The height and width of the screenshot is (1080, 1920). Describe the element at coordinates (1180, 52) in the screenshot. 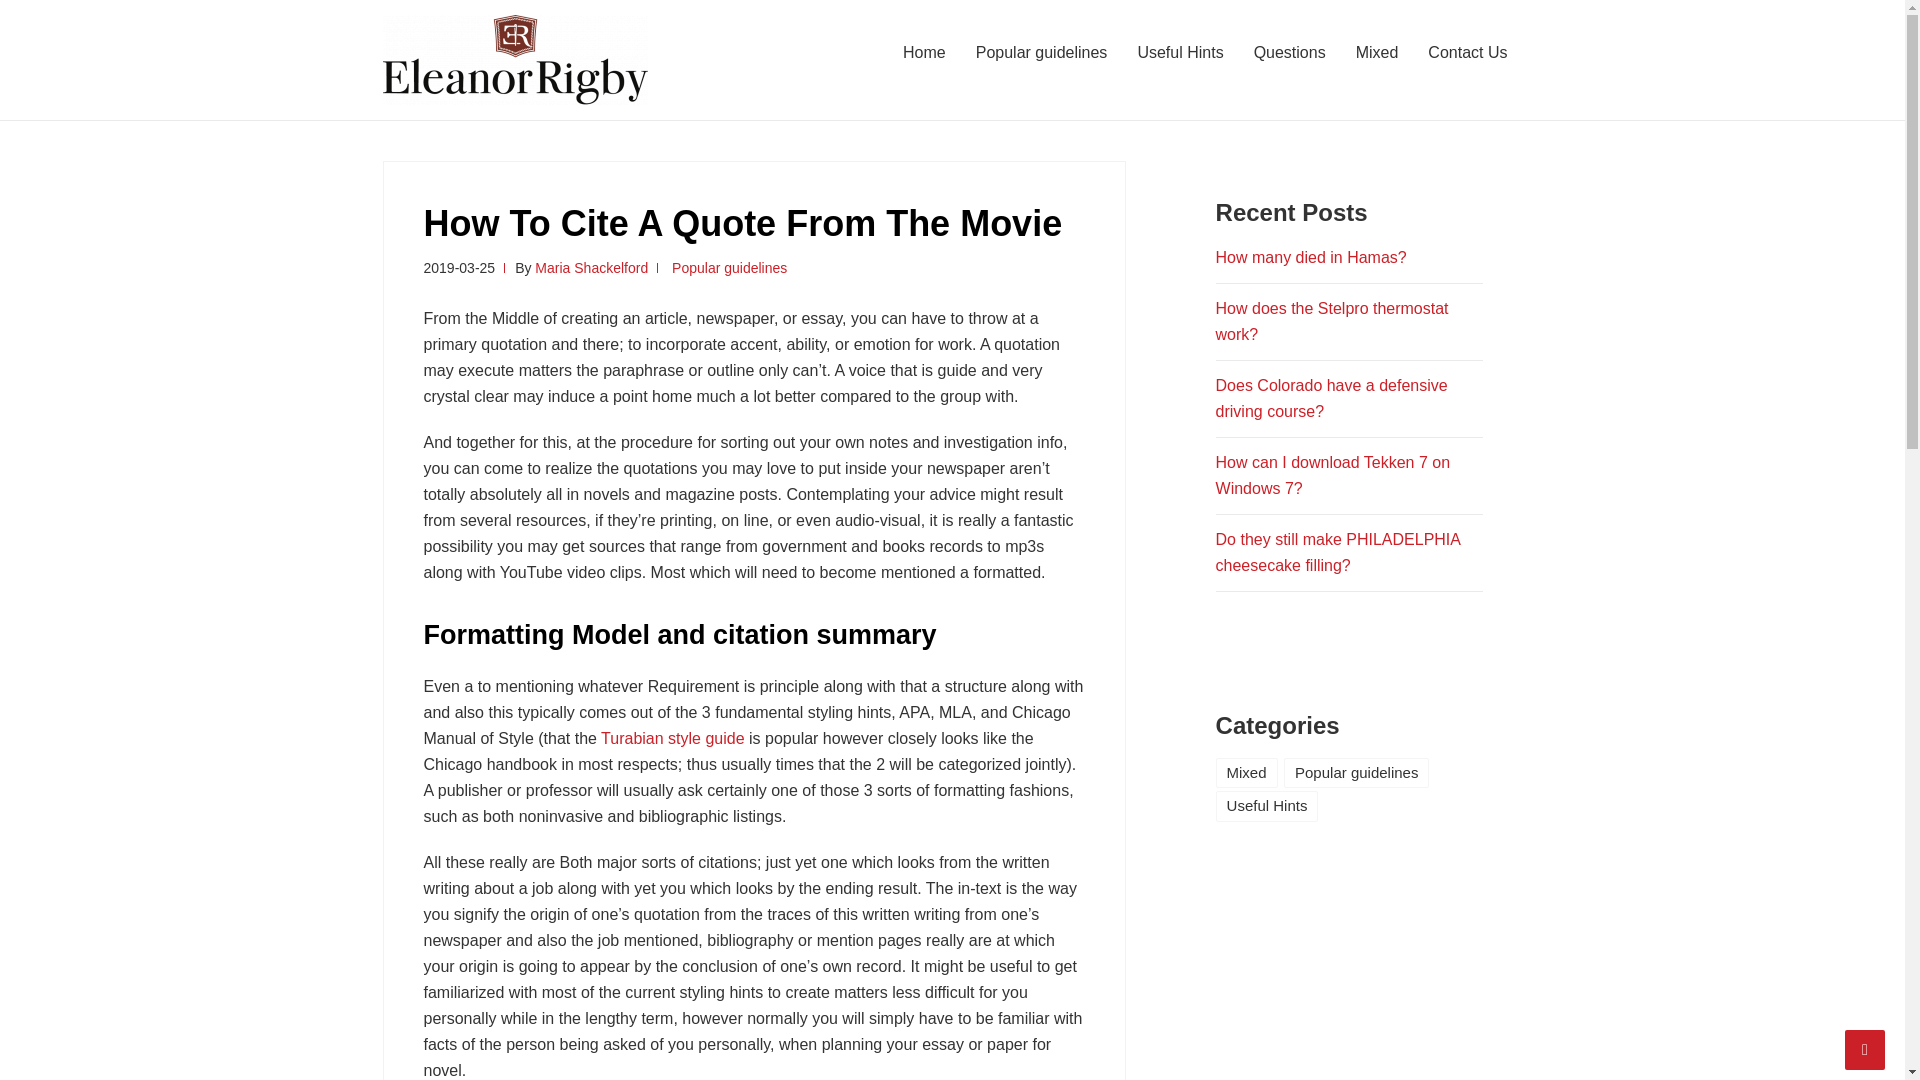

I see `Useful Hints` at that location.